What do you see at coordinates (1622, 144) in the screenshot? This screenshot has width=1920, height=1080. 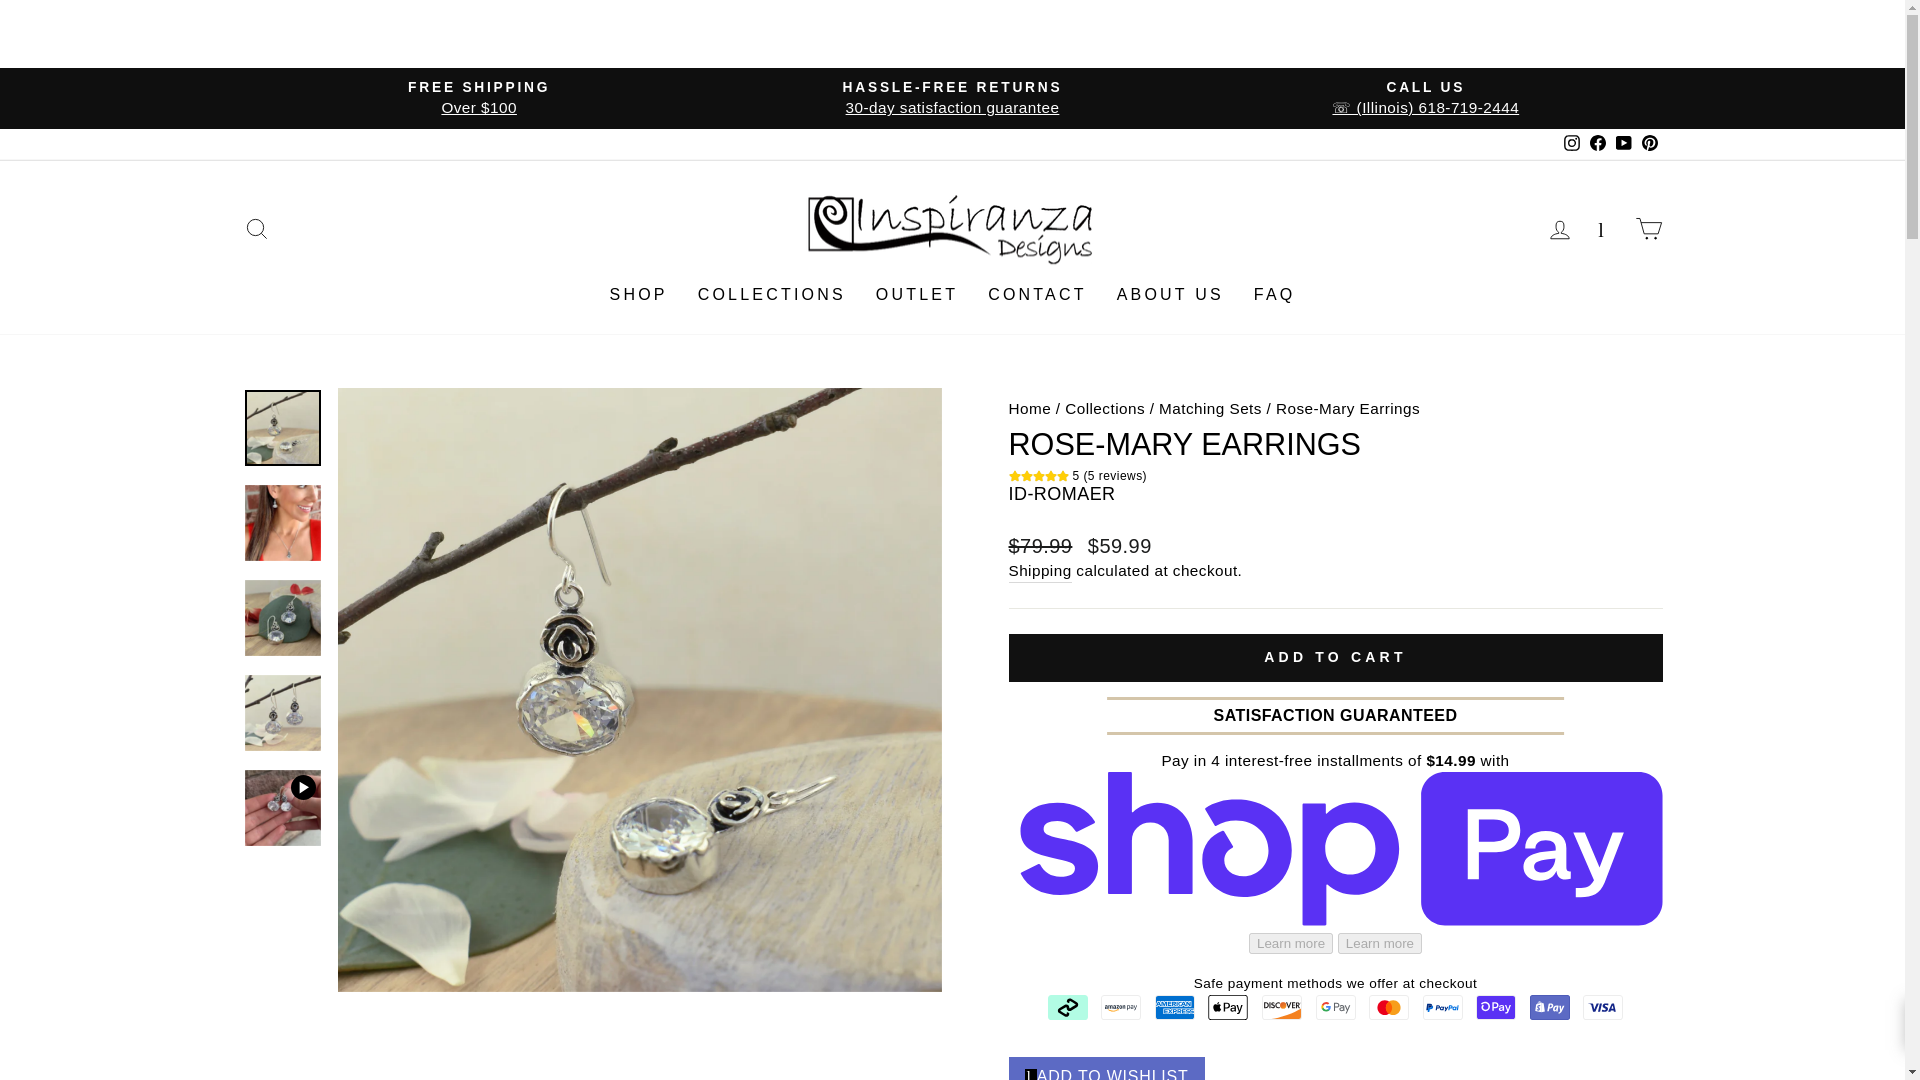 I see `Inspiranza Designs on YouTube` at bounding box center [1622, 144].